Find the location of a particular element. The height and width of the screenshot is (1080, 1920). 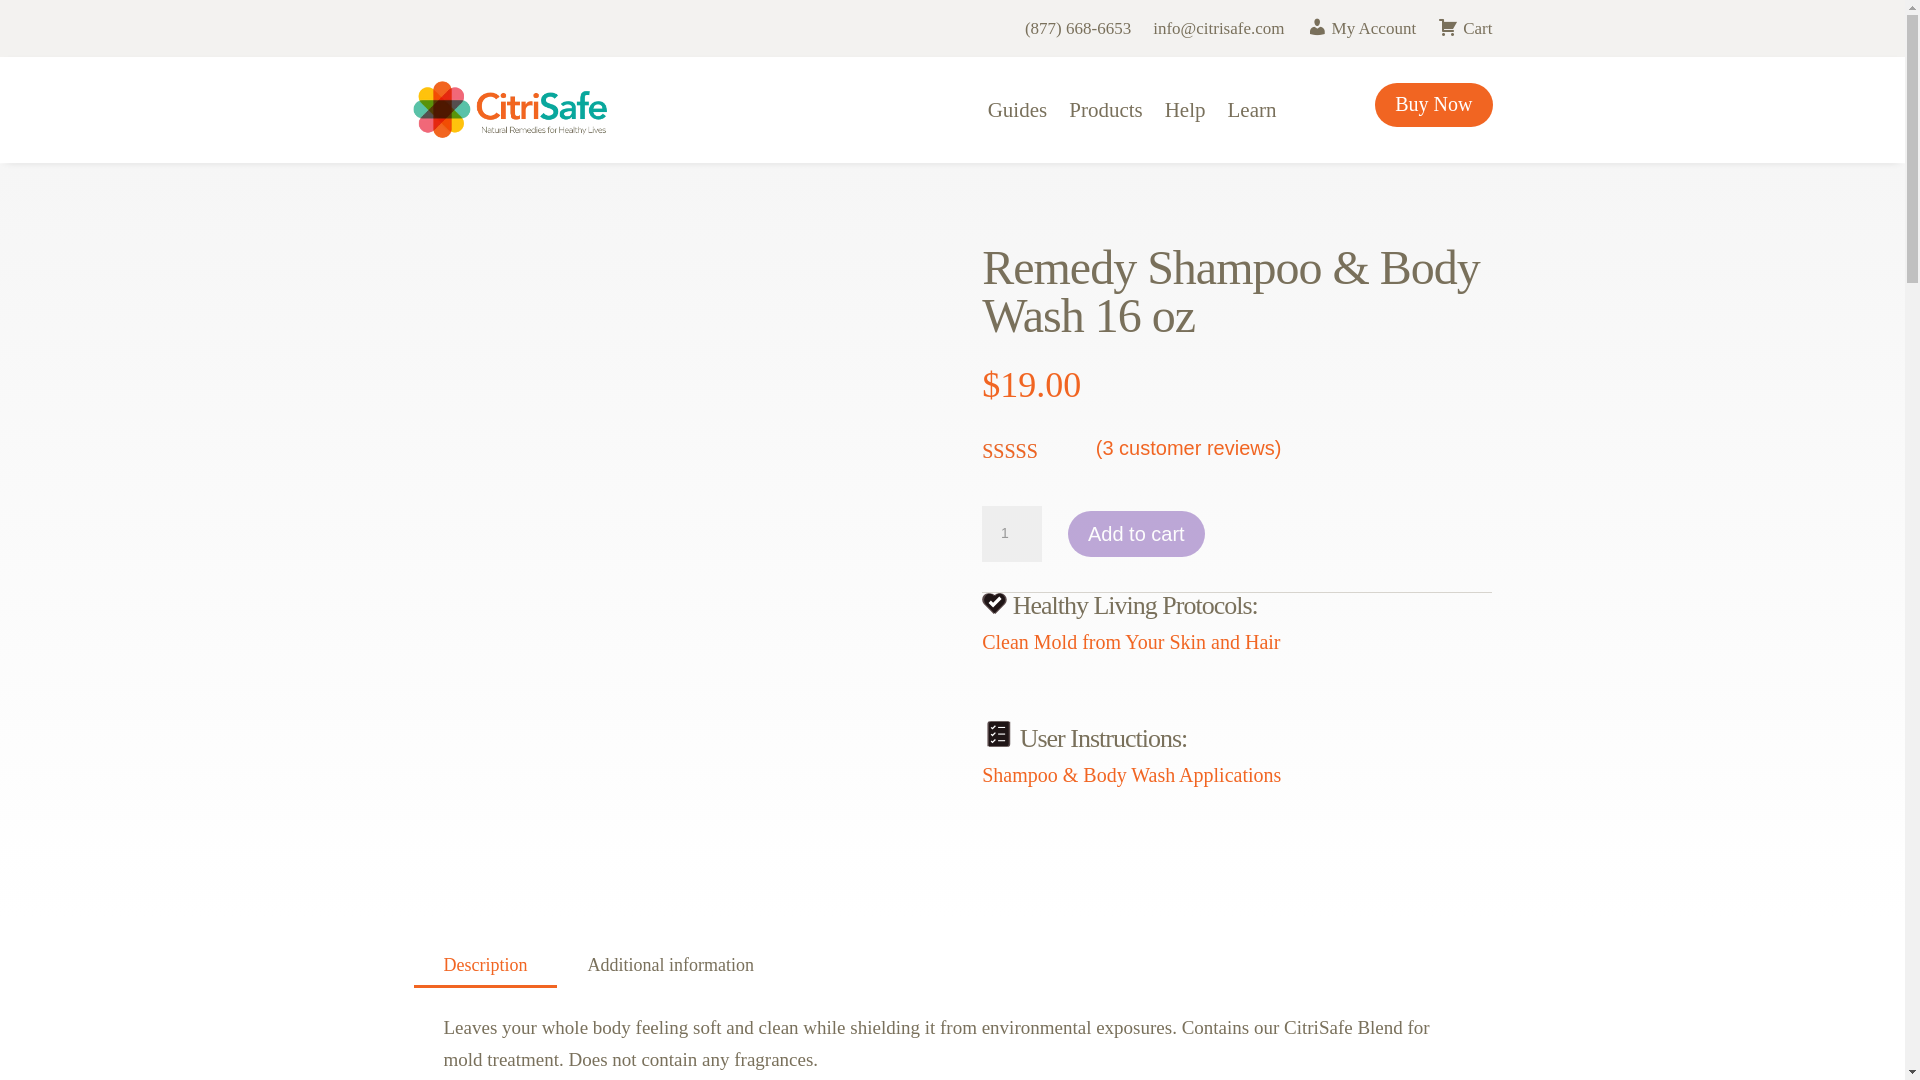

Add to cart is located at coordinates (1136, 534).